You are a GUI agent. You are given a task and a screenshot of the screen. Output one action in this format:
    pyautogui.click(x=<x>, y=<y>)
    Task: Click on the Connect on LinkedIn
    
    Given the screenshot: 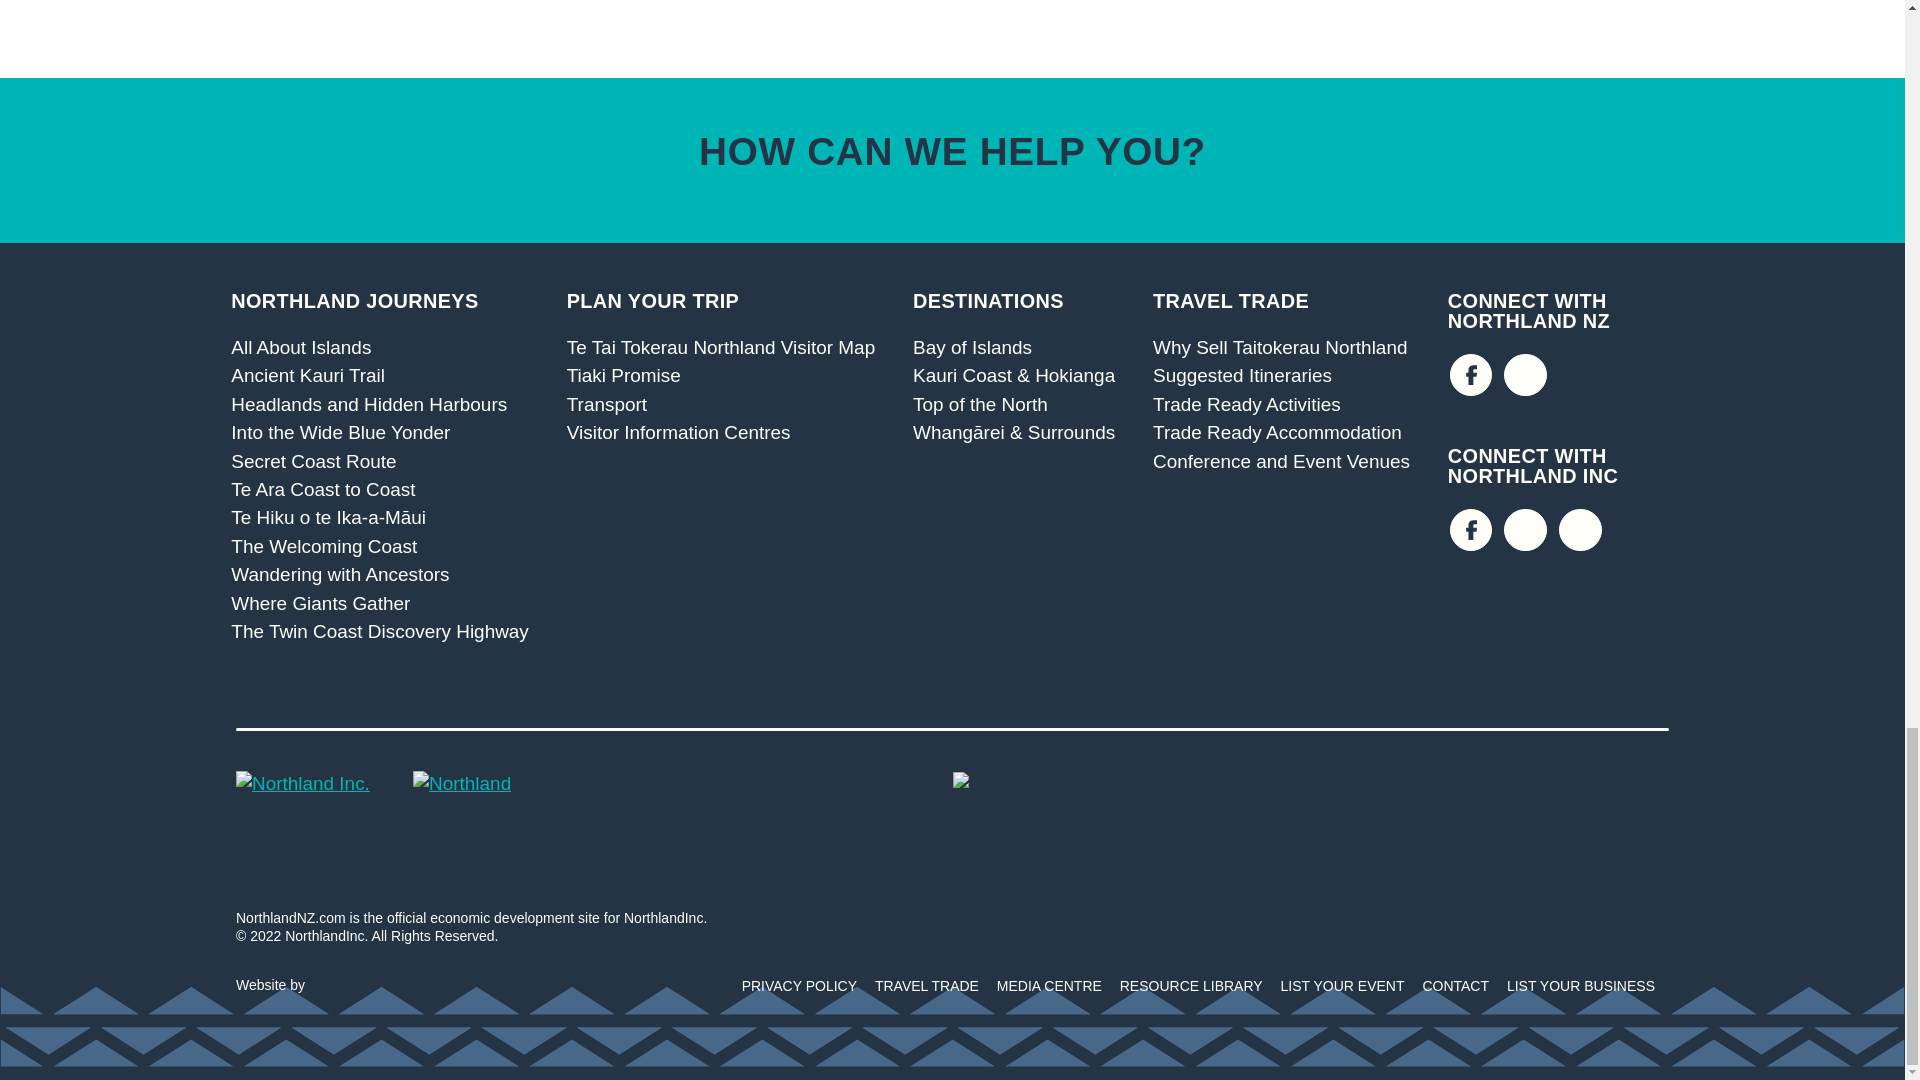 What is the action you would take?
    pyautogui.click(x=1580, y=530)
    